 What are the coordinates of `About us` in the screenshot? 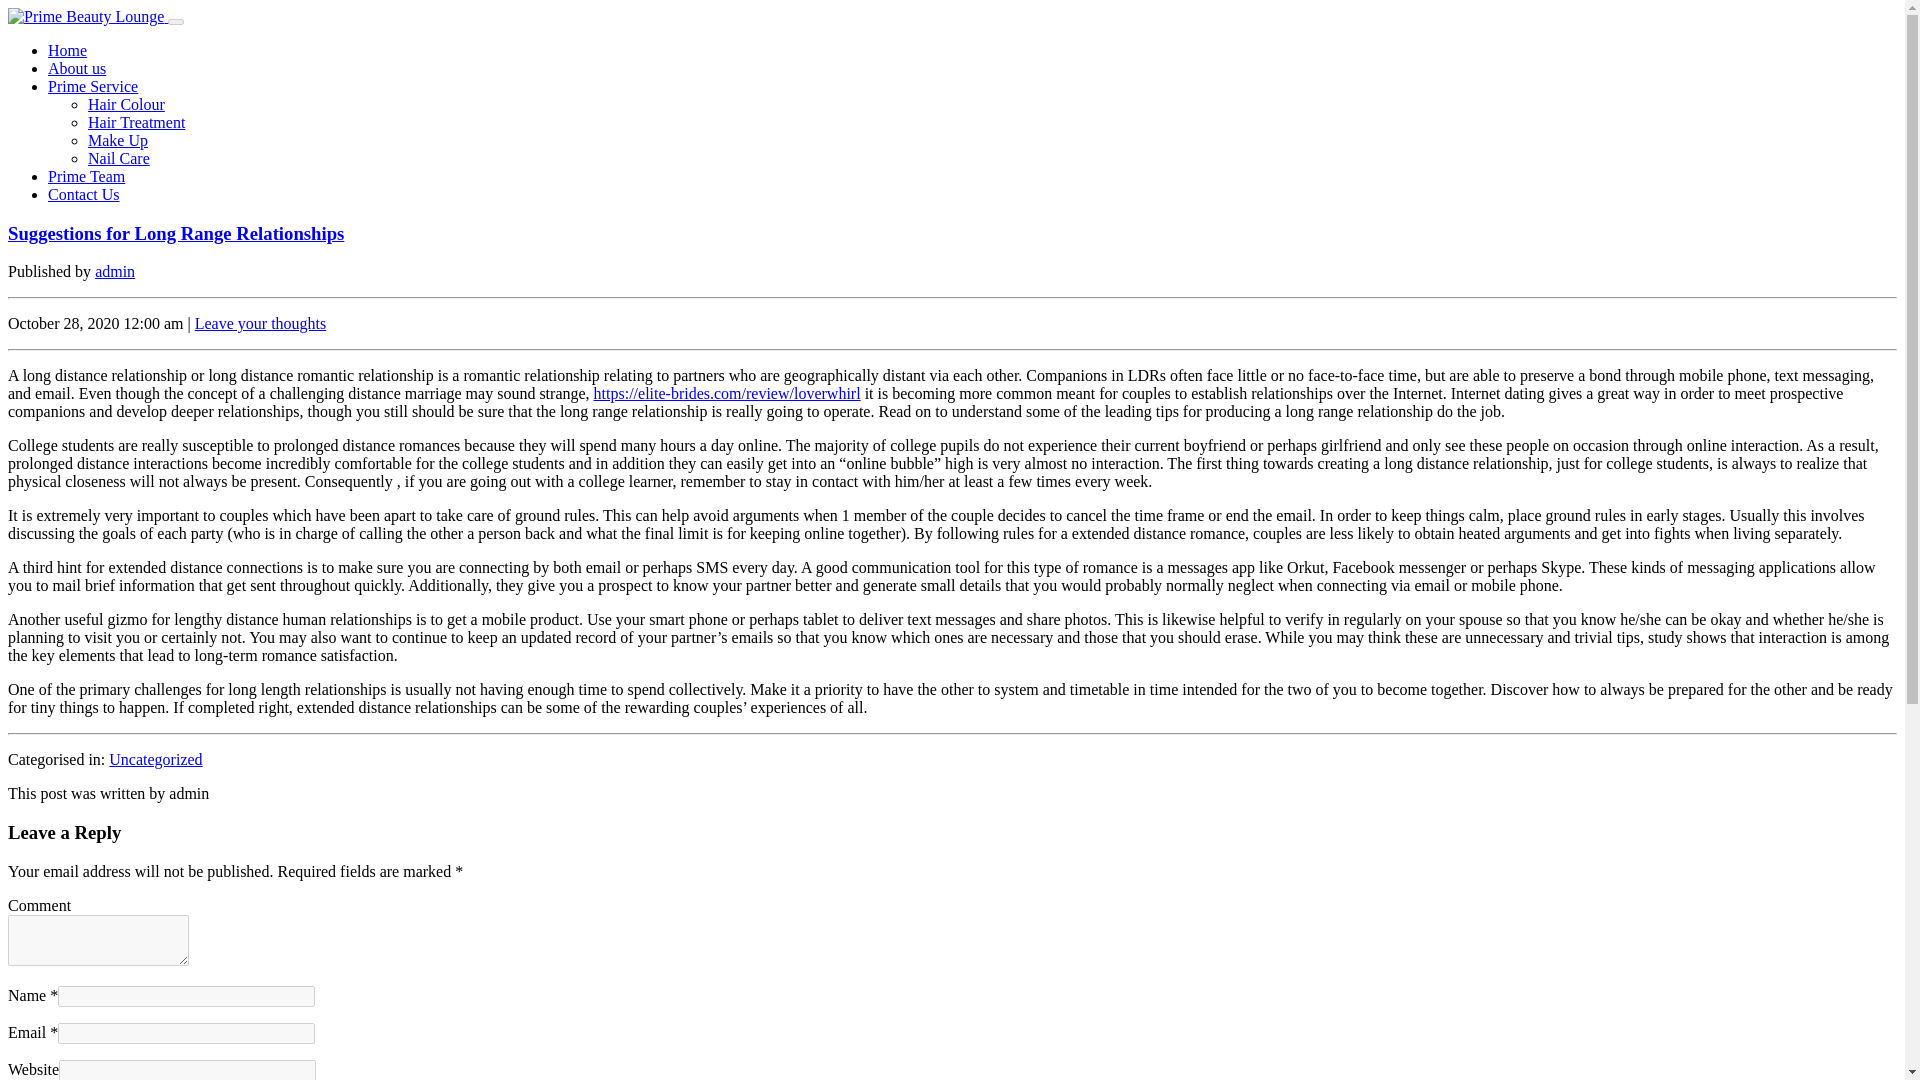 It's located at (76, 68).